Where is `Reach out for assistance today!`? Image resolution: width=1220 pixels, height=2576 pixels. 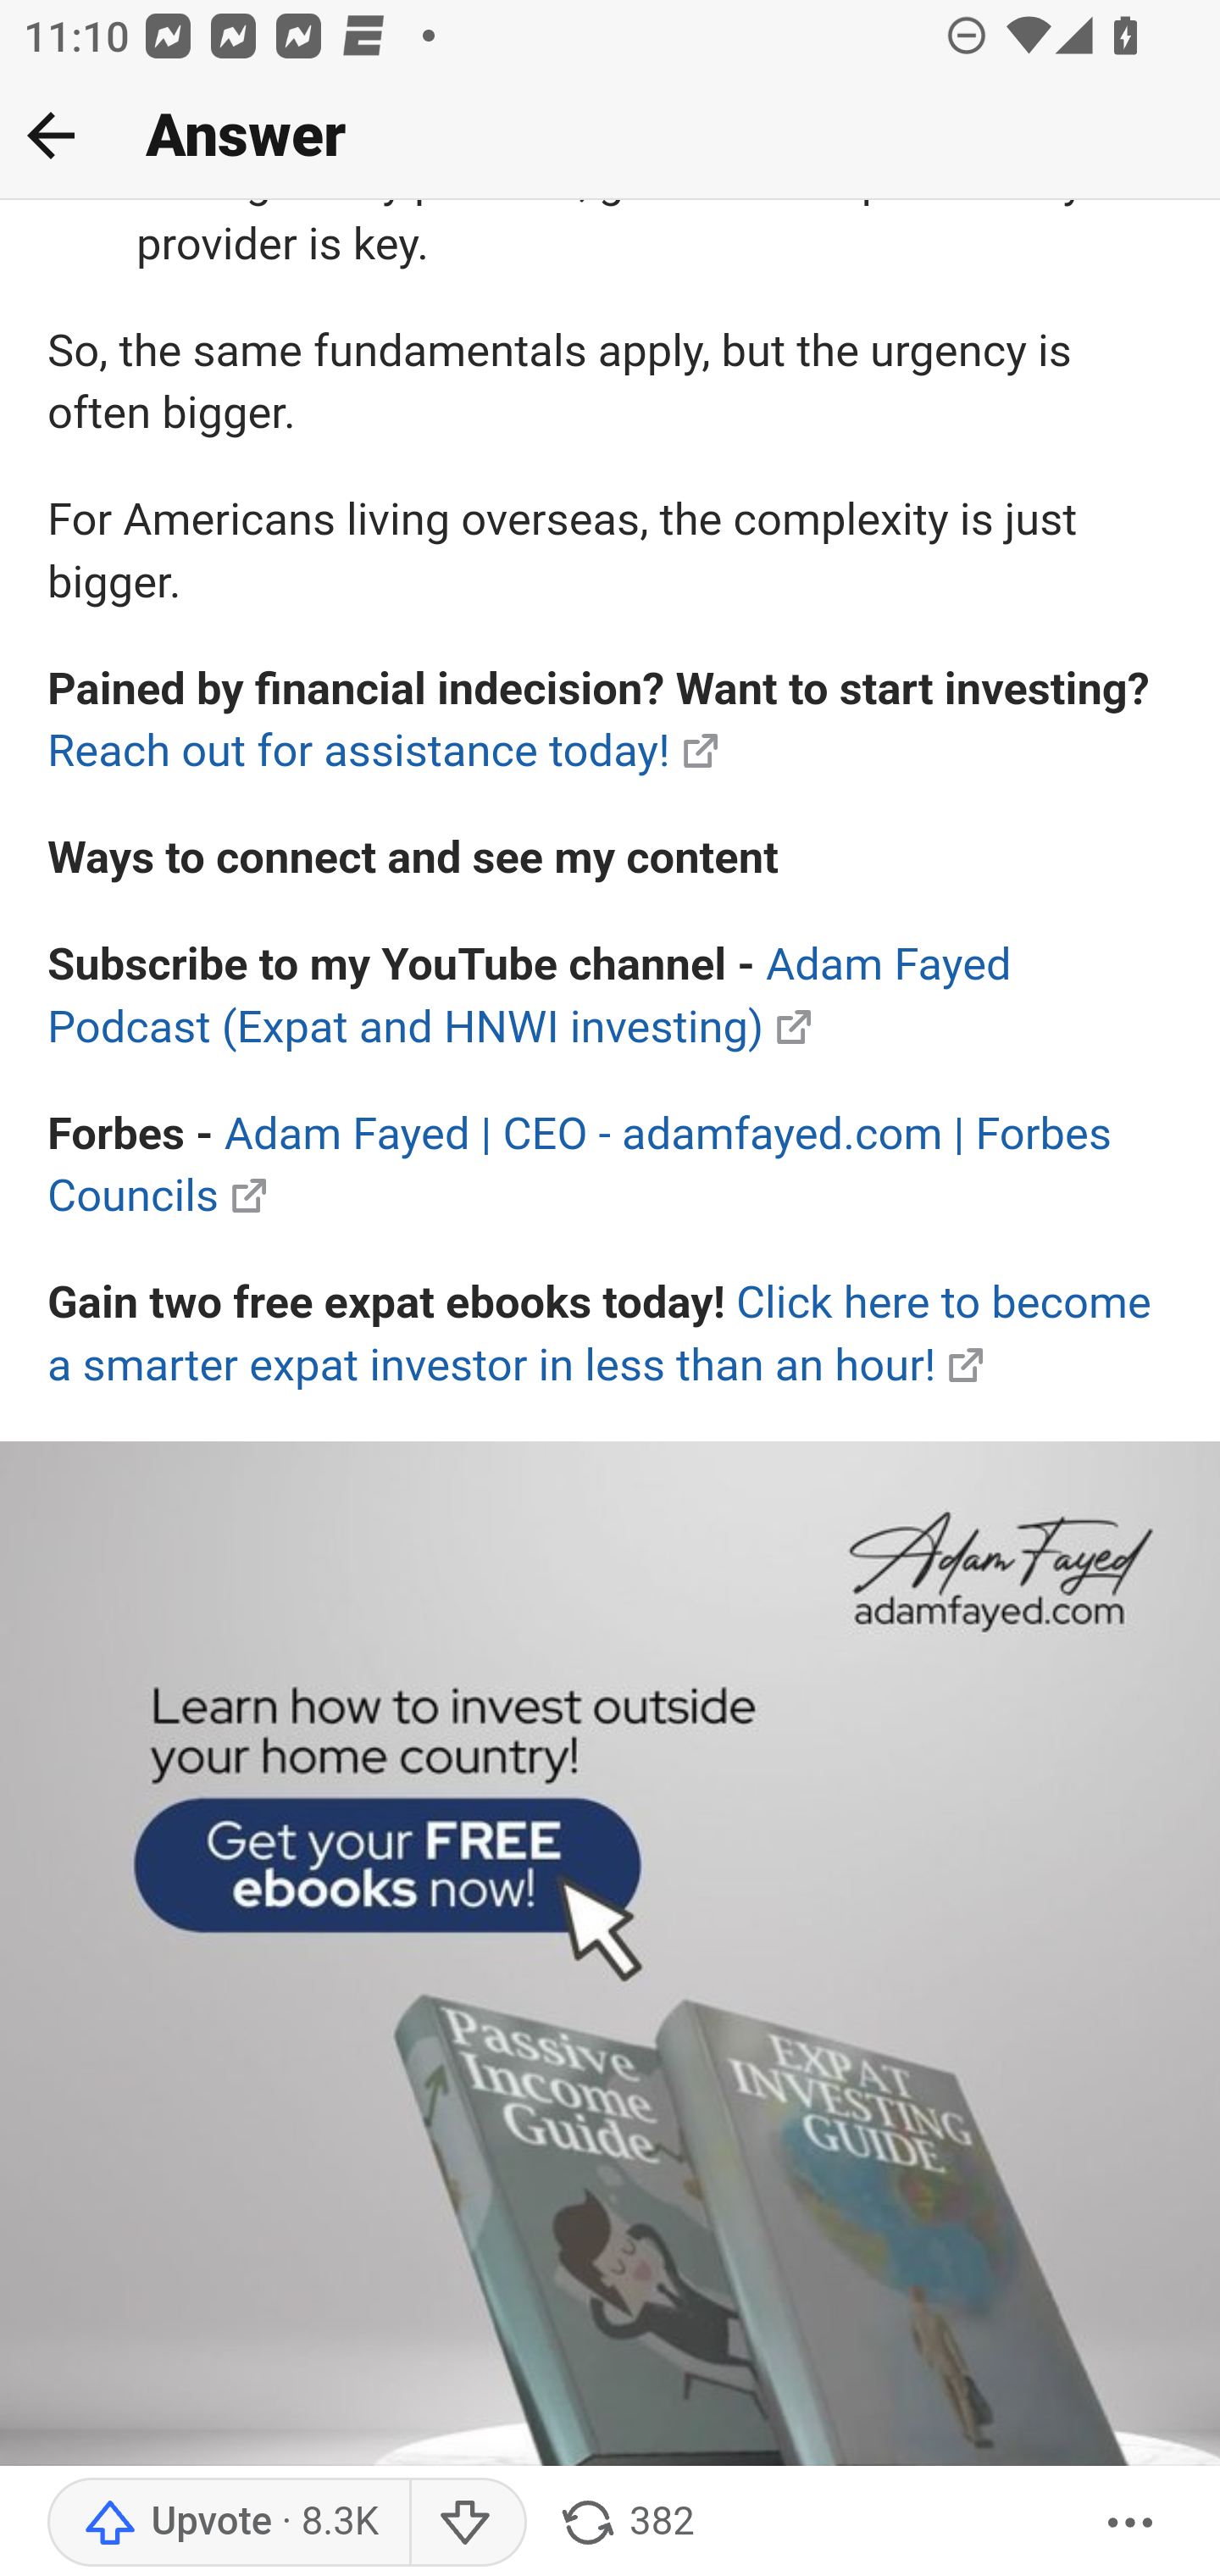
Reach out for assistance today! is located at coordinates (359, 752).